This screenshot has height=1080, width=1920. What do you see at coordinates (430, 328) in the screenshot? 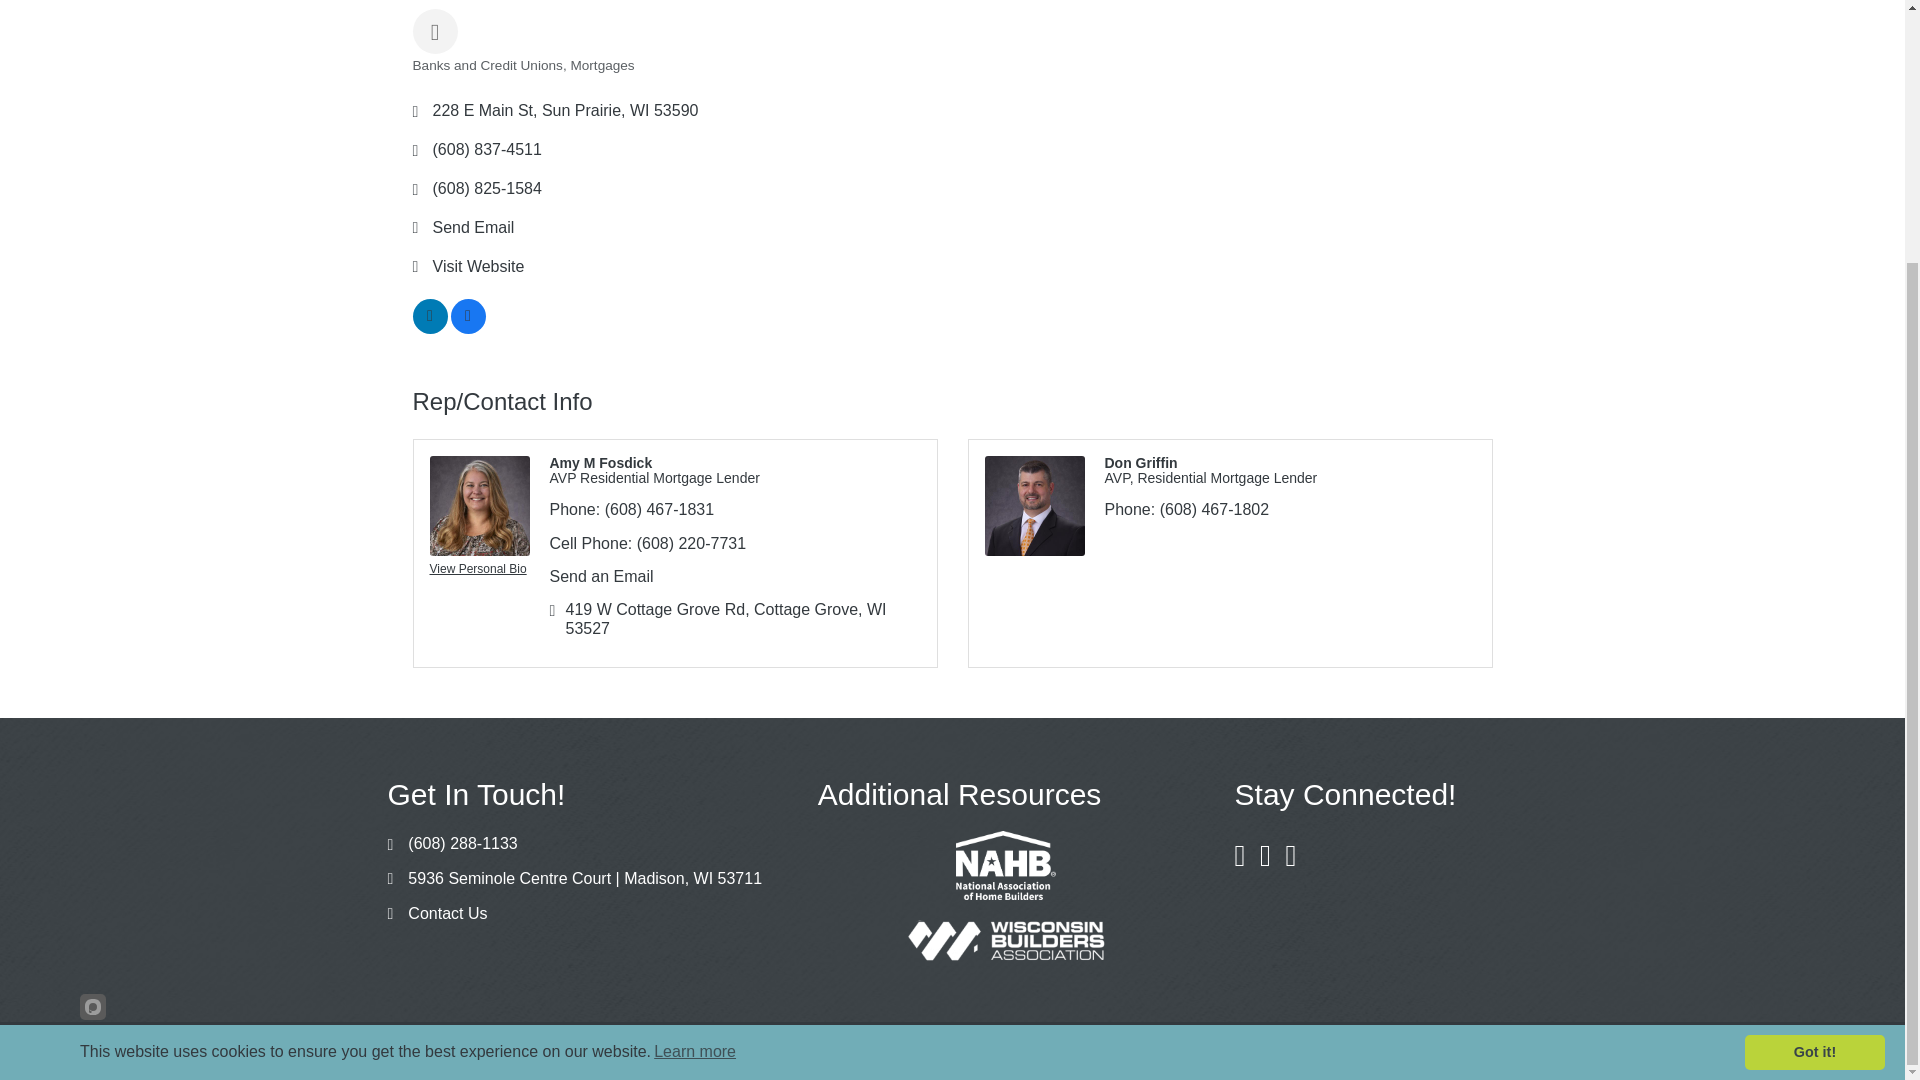
I see `View on LinkedIn` at bounding box center [430, 328].